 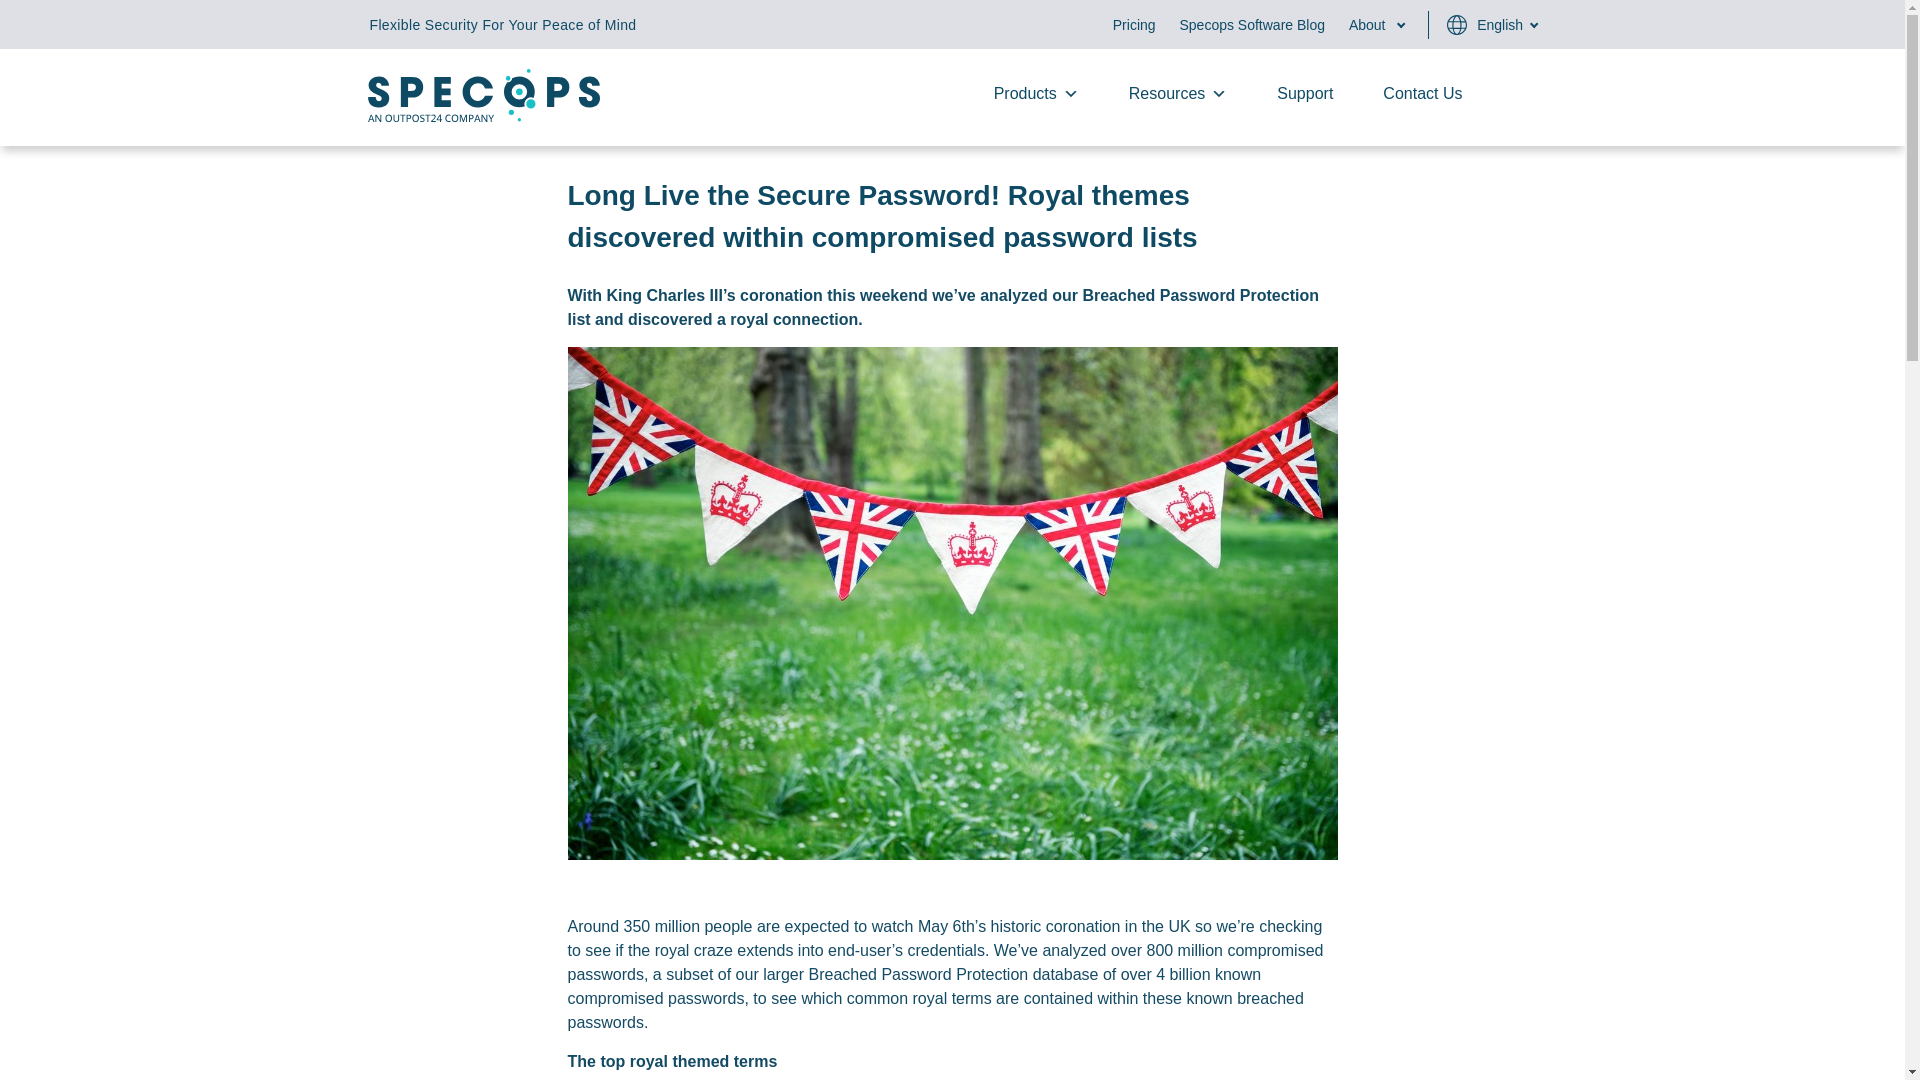 I want to click on Contact Us, so click(x=1422, y=94).